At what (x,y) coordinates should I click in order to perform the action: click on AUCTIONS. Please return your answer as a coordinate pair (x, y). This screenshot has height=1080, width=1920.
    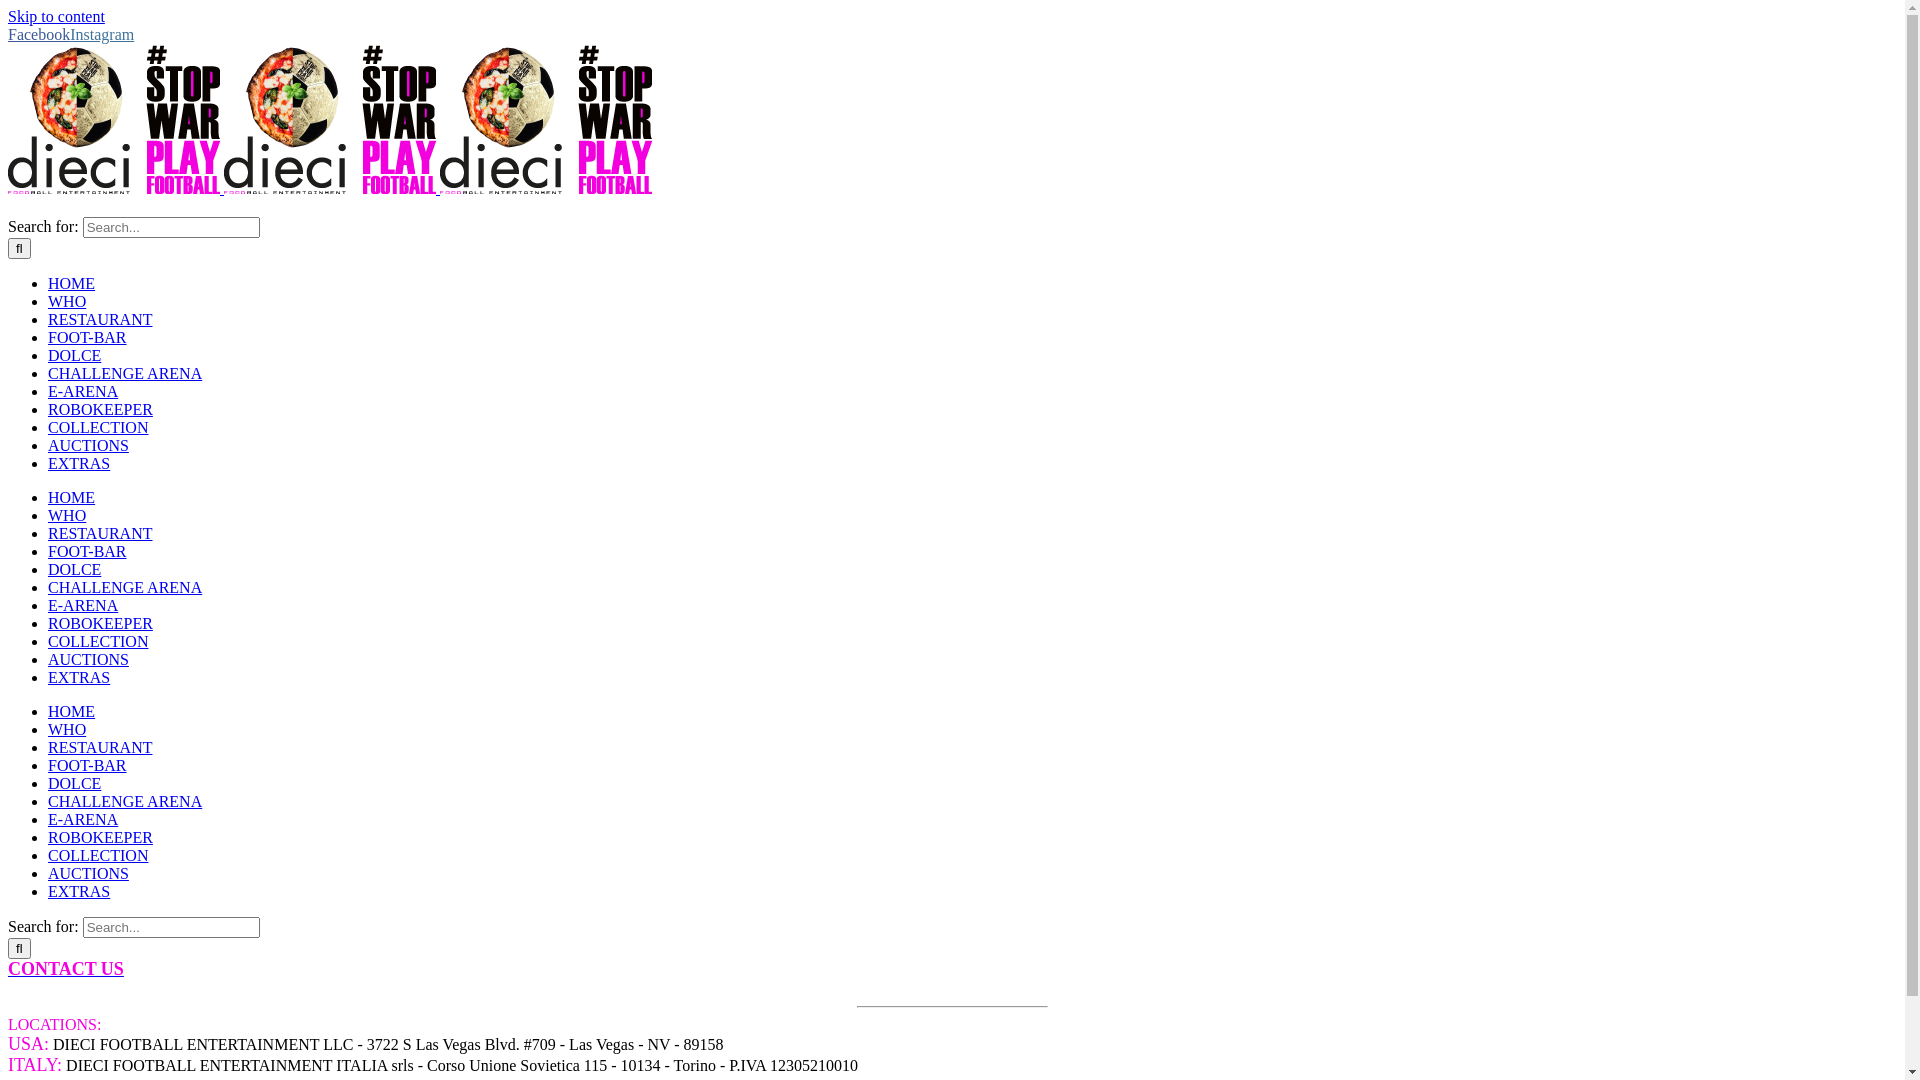
    Looking at the image, I should click on (88, 446).